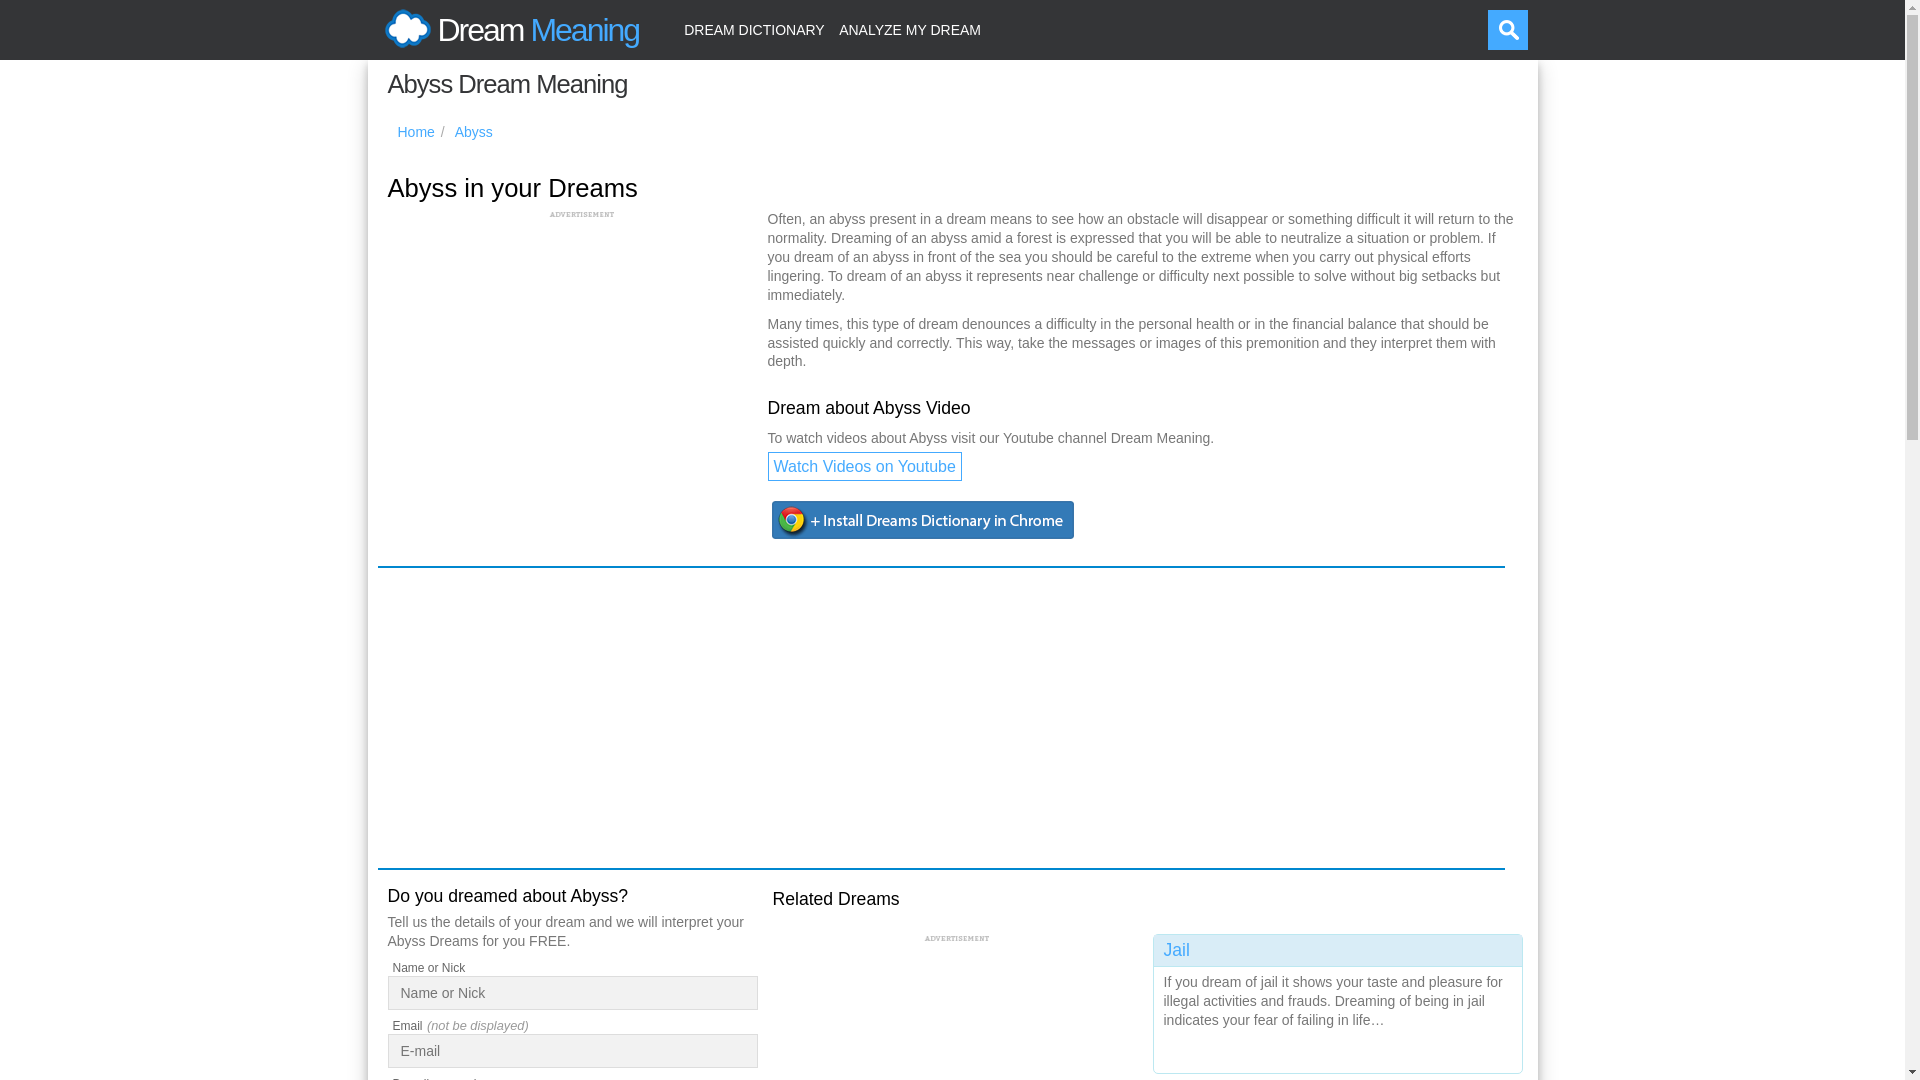  I want to click on Dreams Meanings, Symbols and Interpretations, so click(416, 132).